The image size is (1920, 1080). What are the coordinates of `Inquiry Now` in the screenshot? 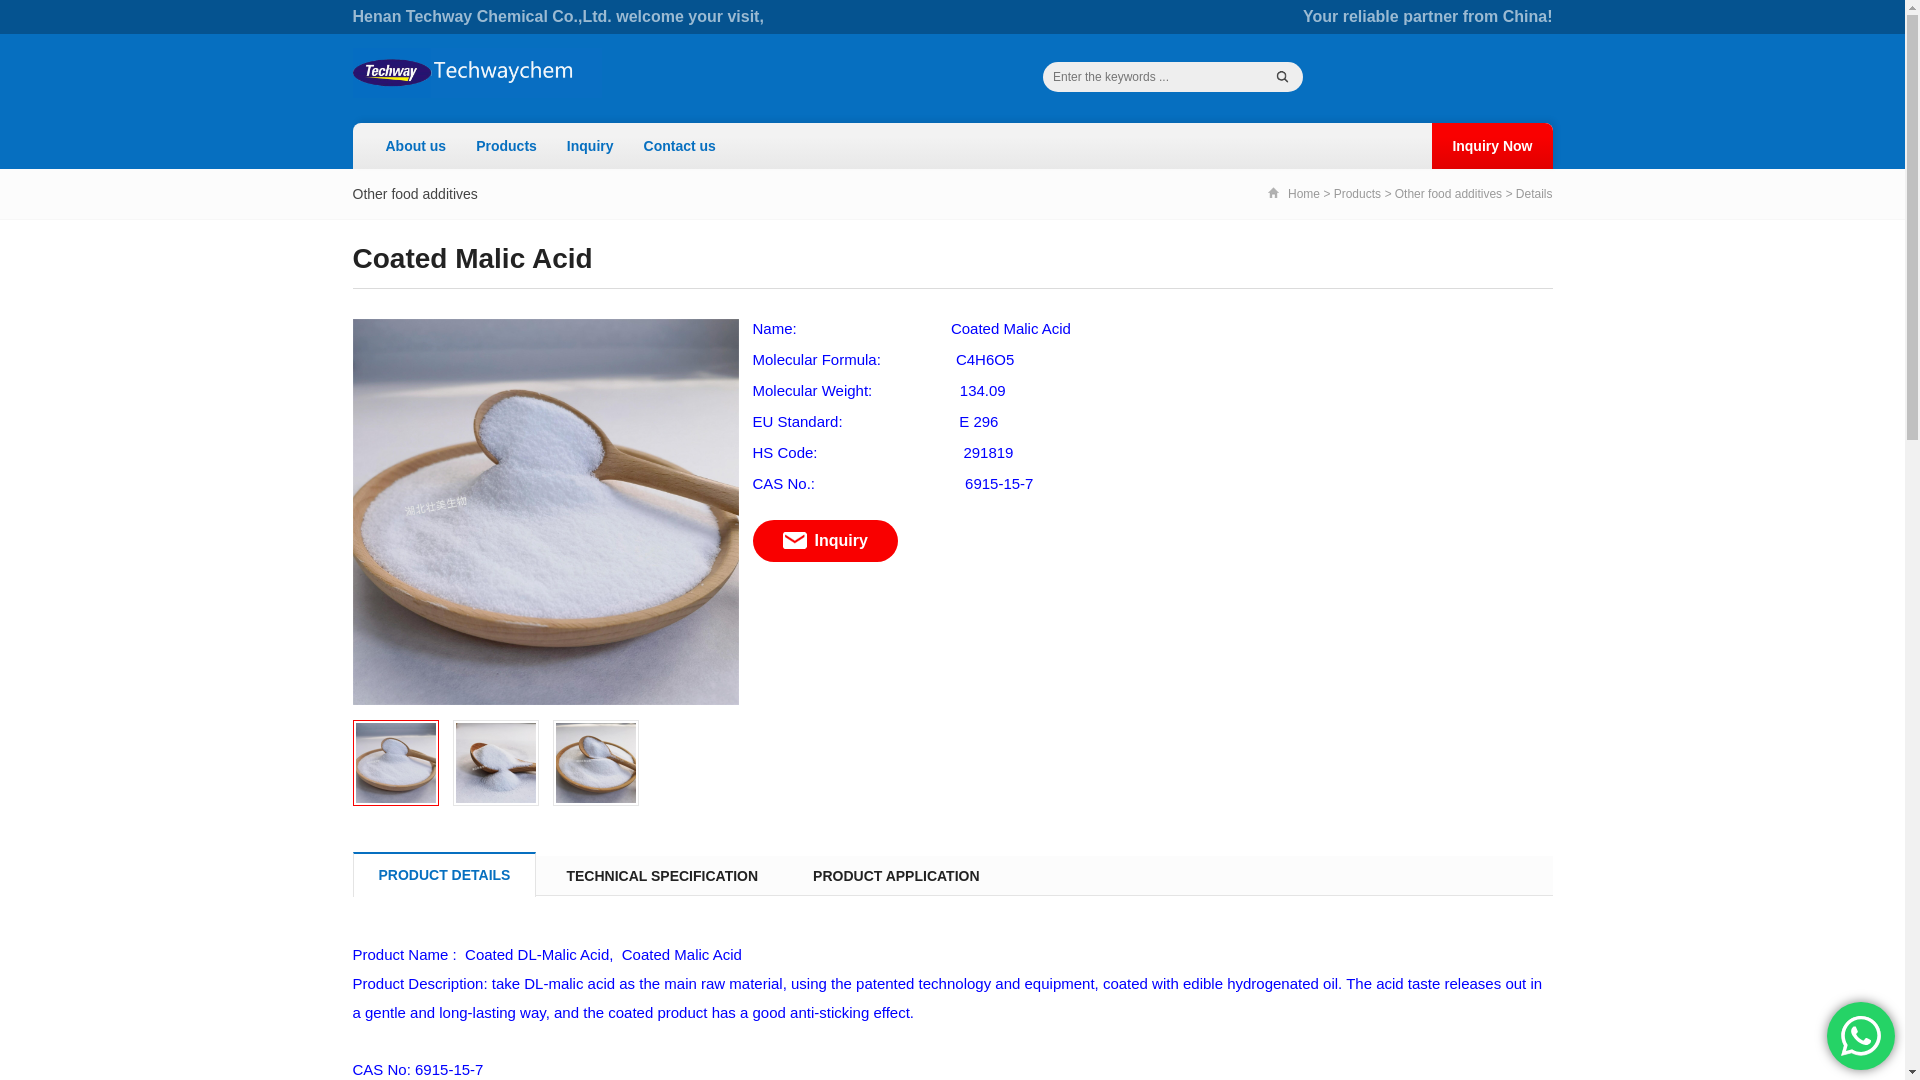 It's located at (1492, 146).